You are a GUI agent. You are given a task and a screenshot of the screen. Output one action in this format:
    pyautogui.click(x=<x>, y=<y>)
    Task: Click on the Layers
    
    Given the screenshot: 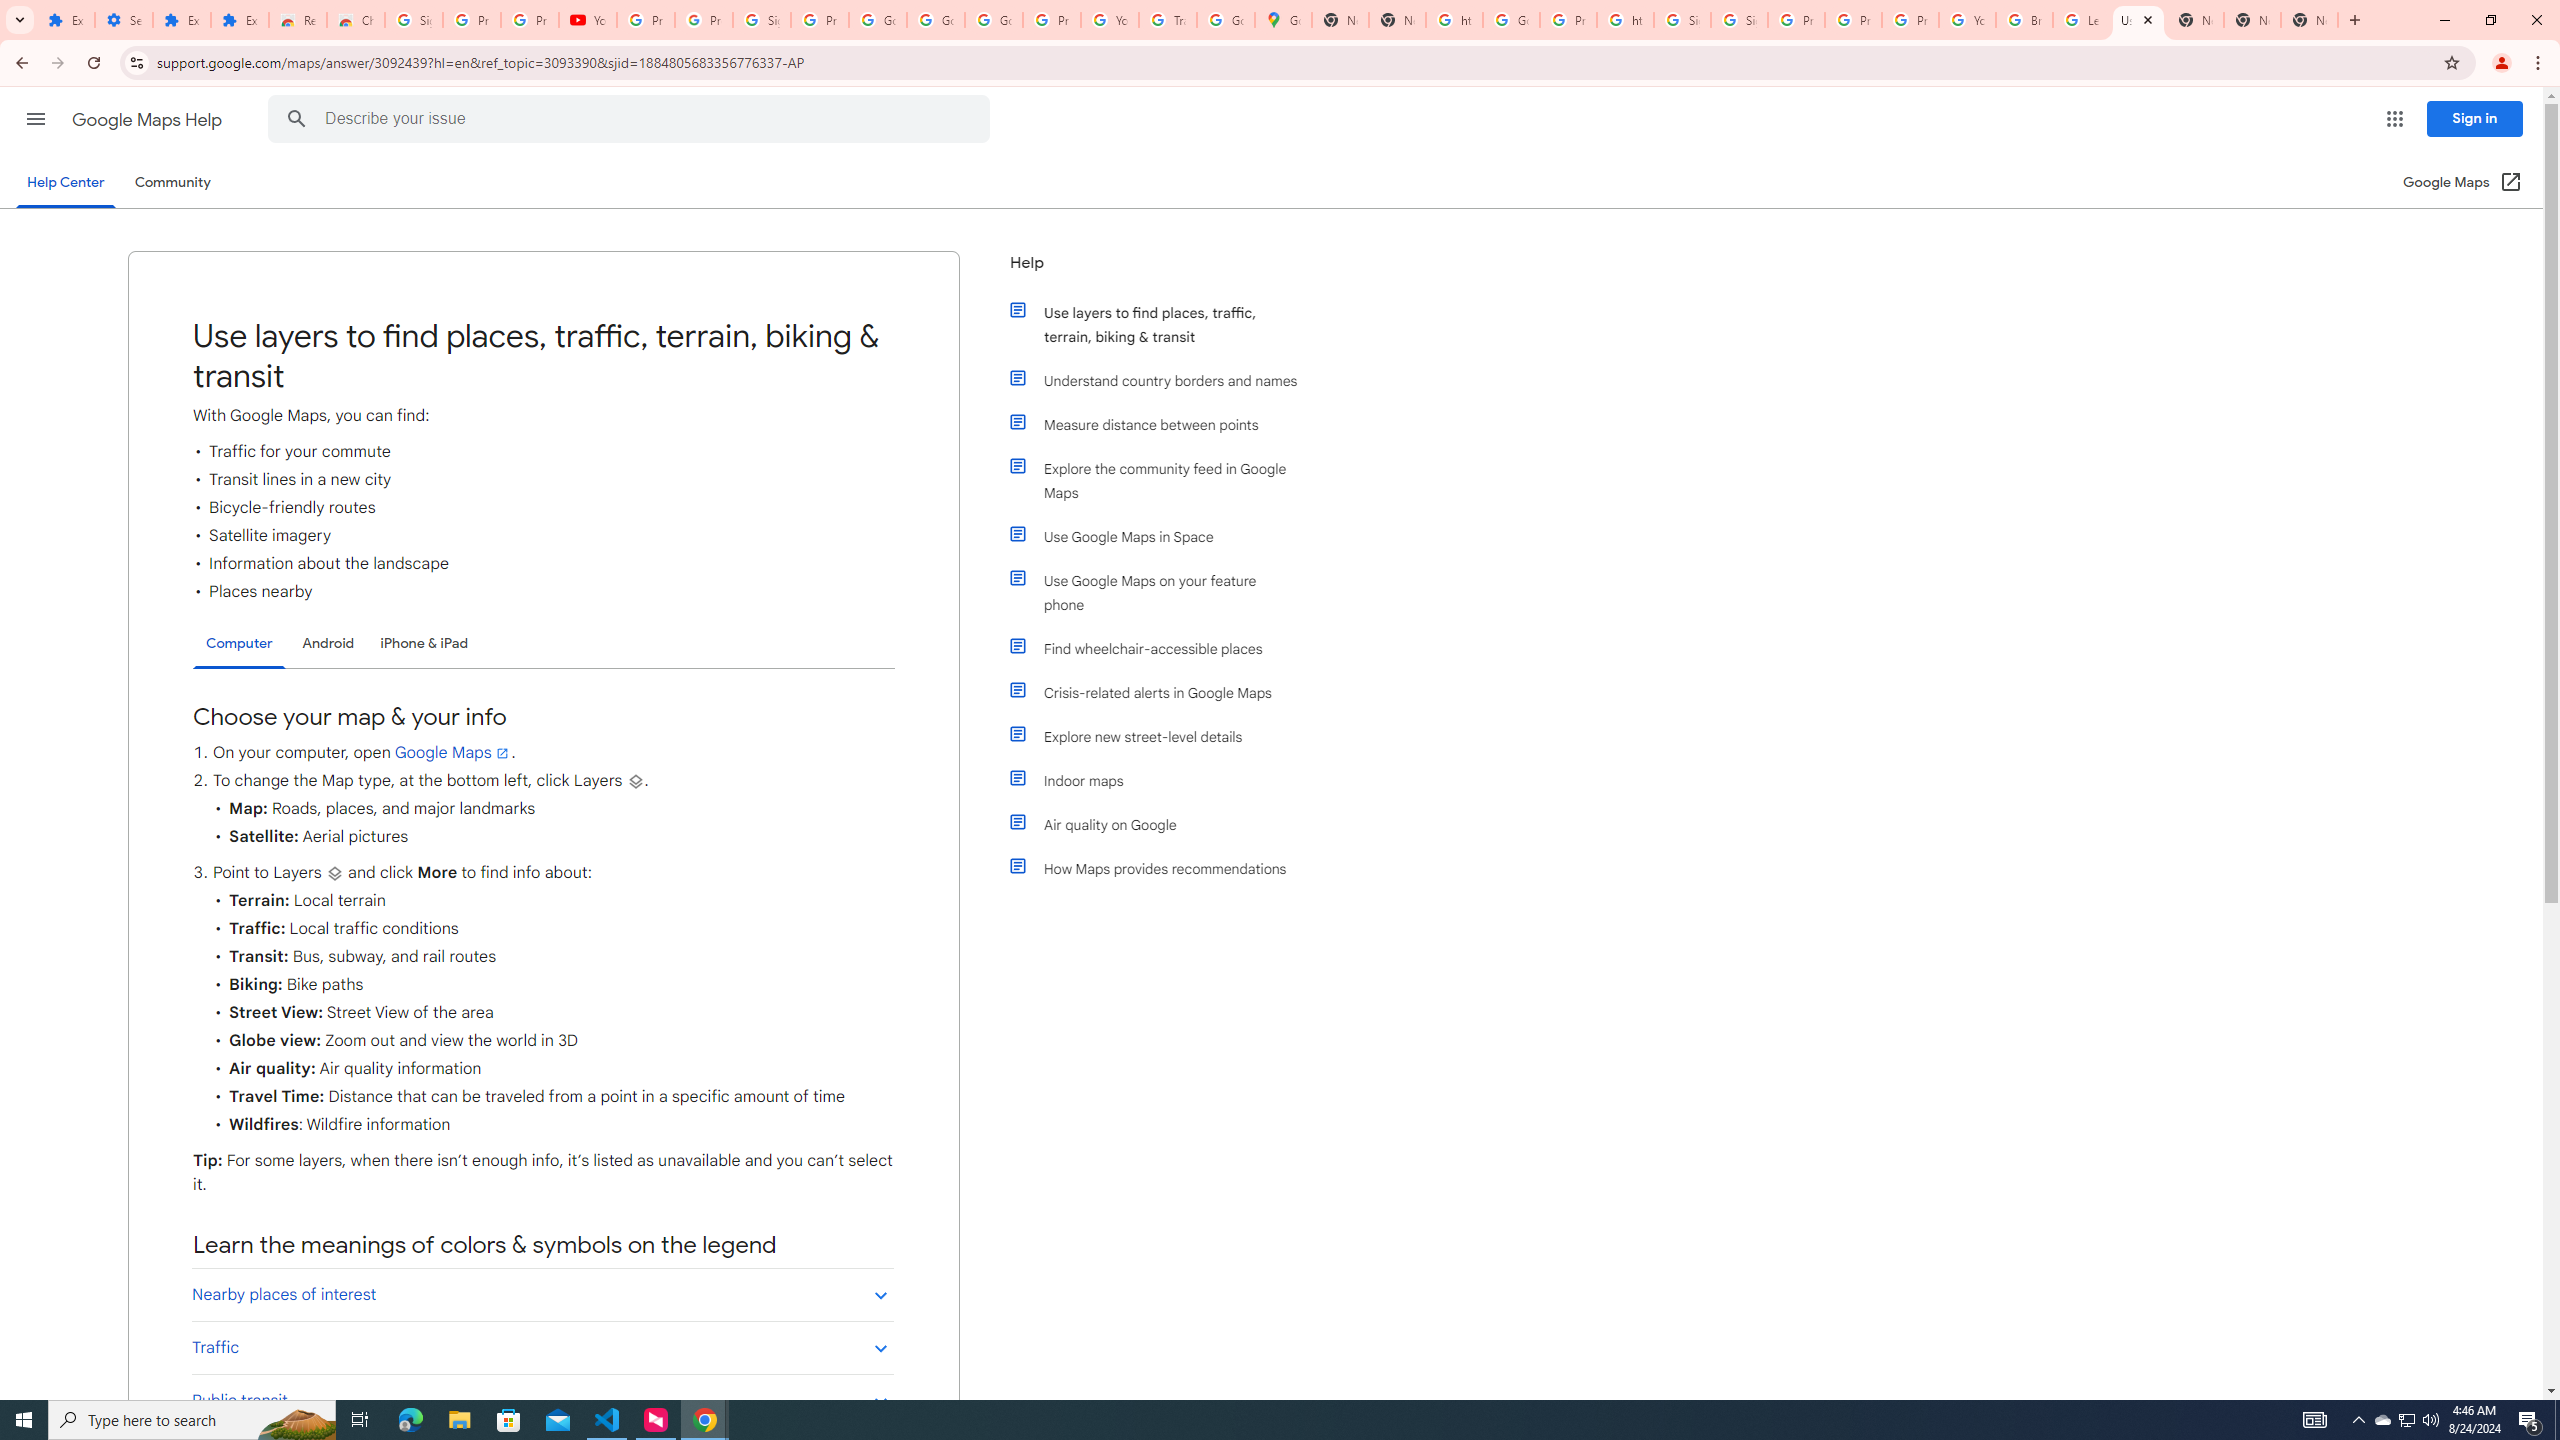 What is the action you would take?
    pyautogui.click(x=334, y=873)
    